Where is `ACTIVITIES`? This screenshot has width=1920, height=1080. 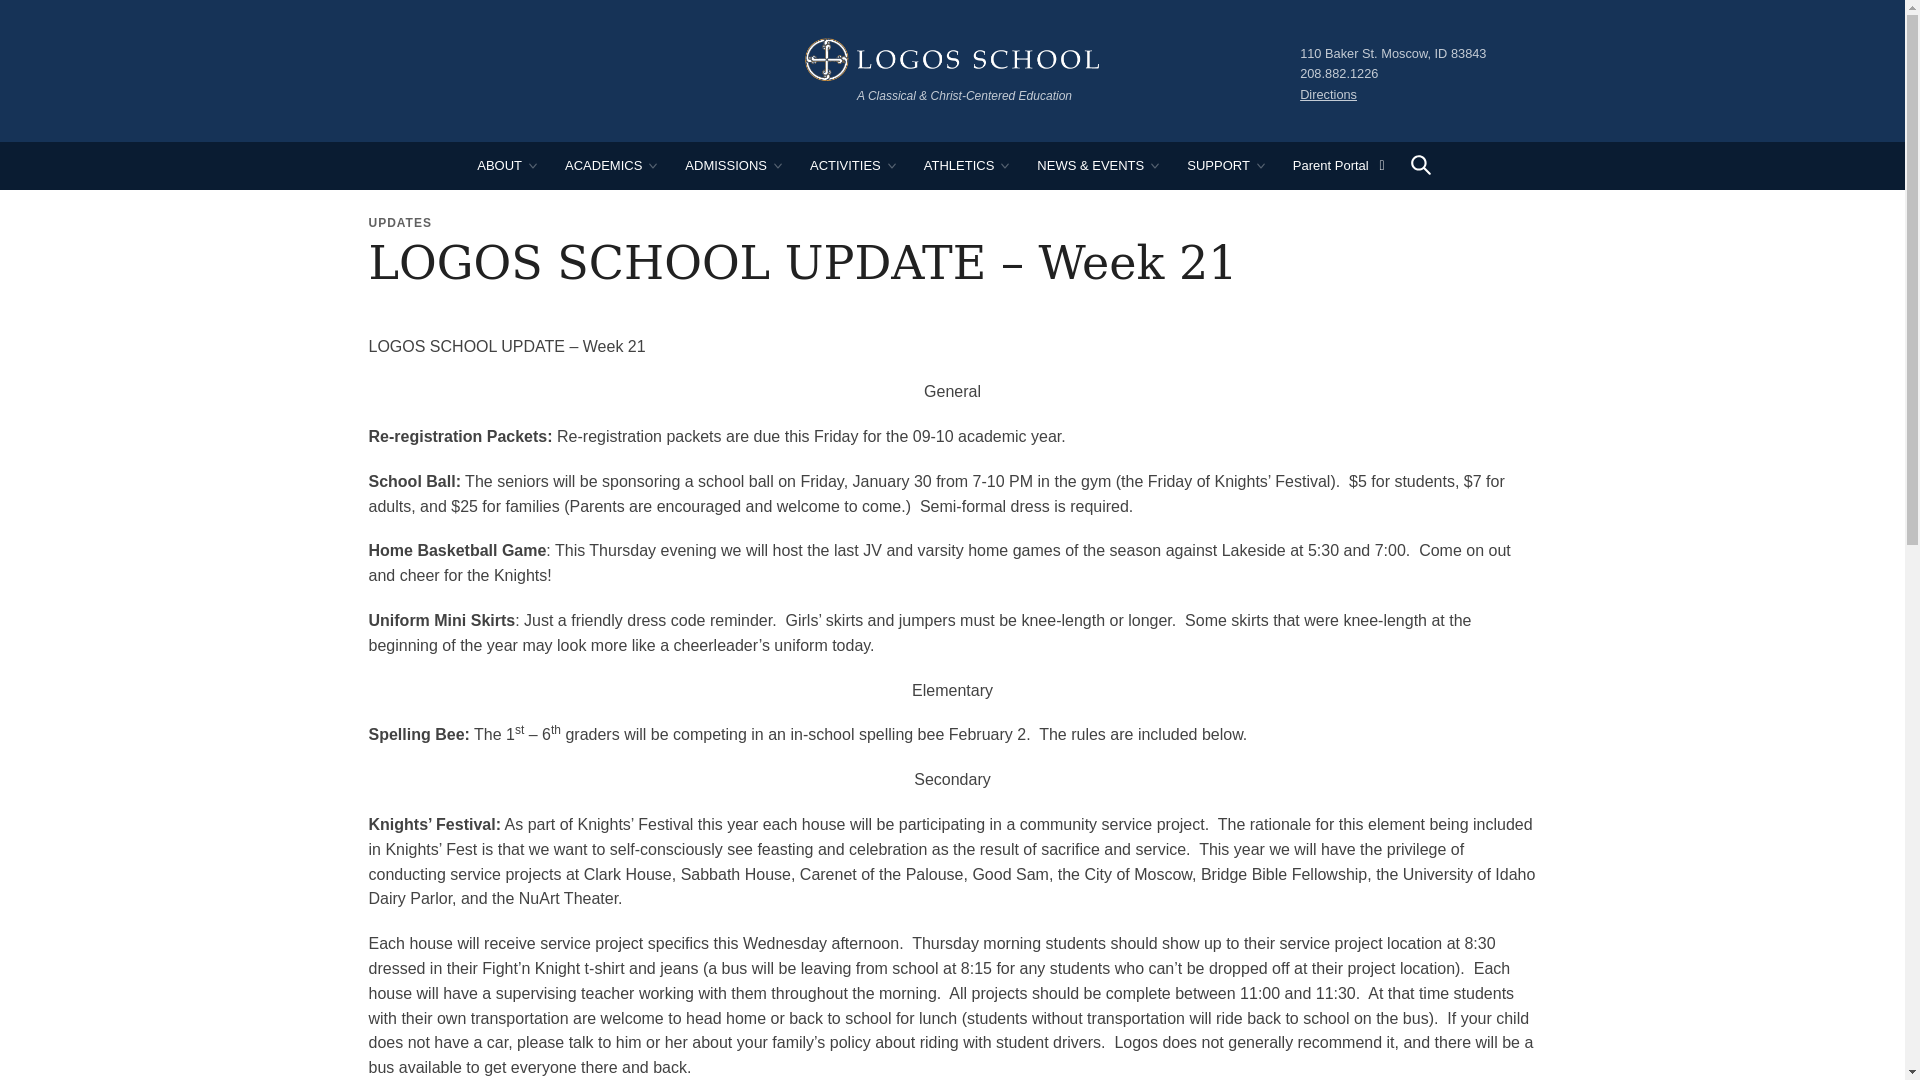 ACTIVITIES is located at coordinates (851, 166).